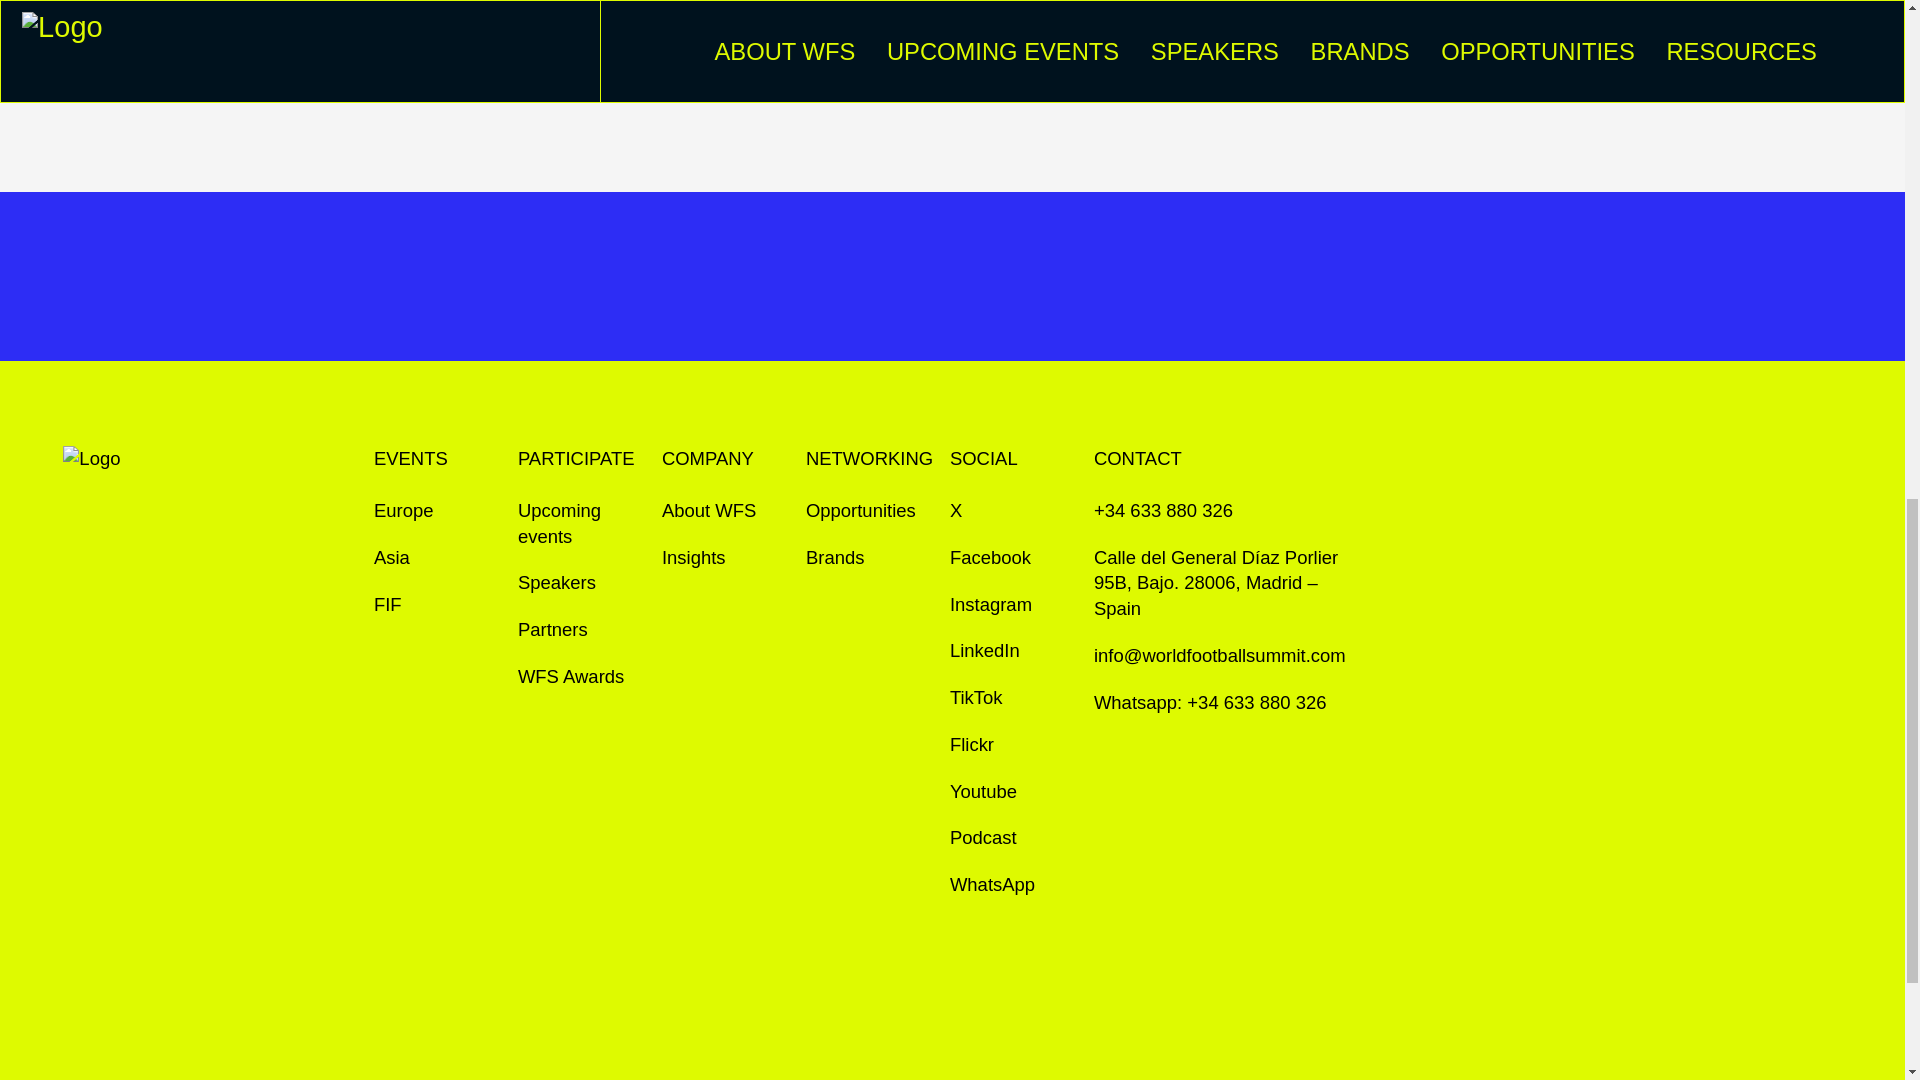 The width and height of the screenshot is (1920, 1080). I want to click on Europe, so click(404, 510).